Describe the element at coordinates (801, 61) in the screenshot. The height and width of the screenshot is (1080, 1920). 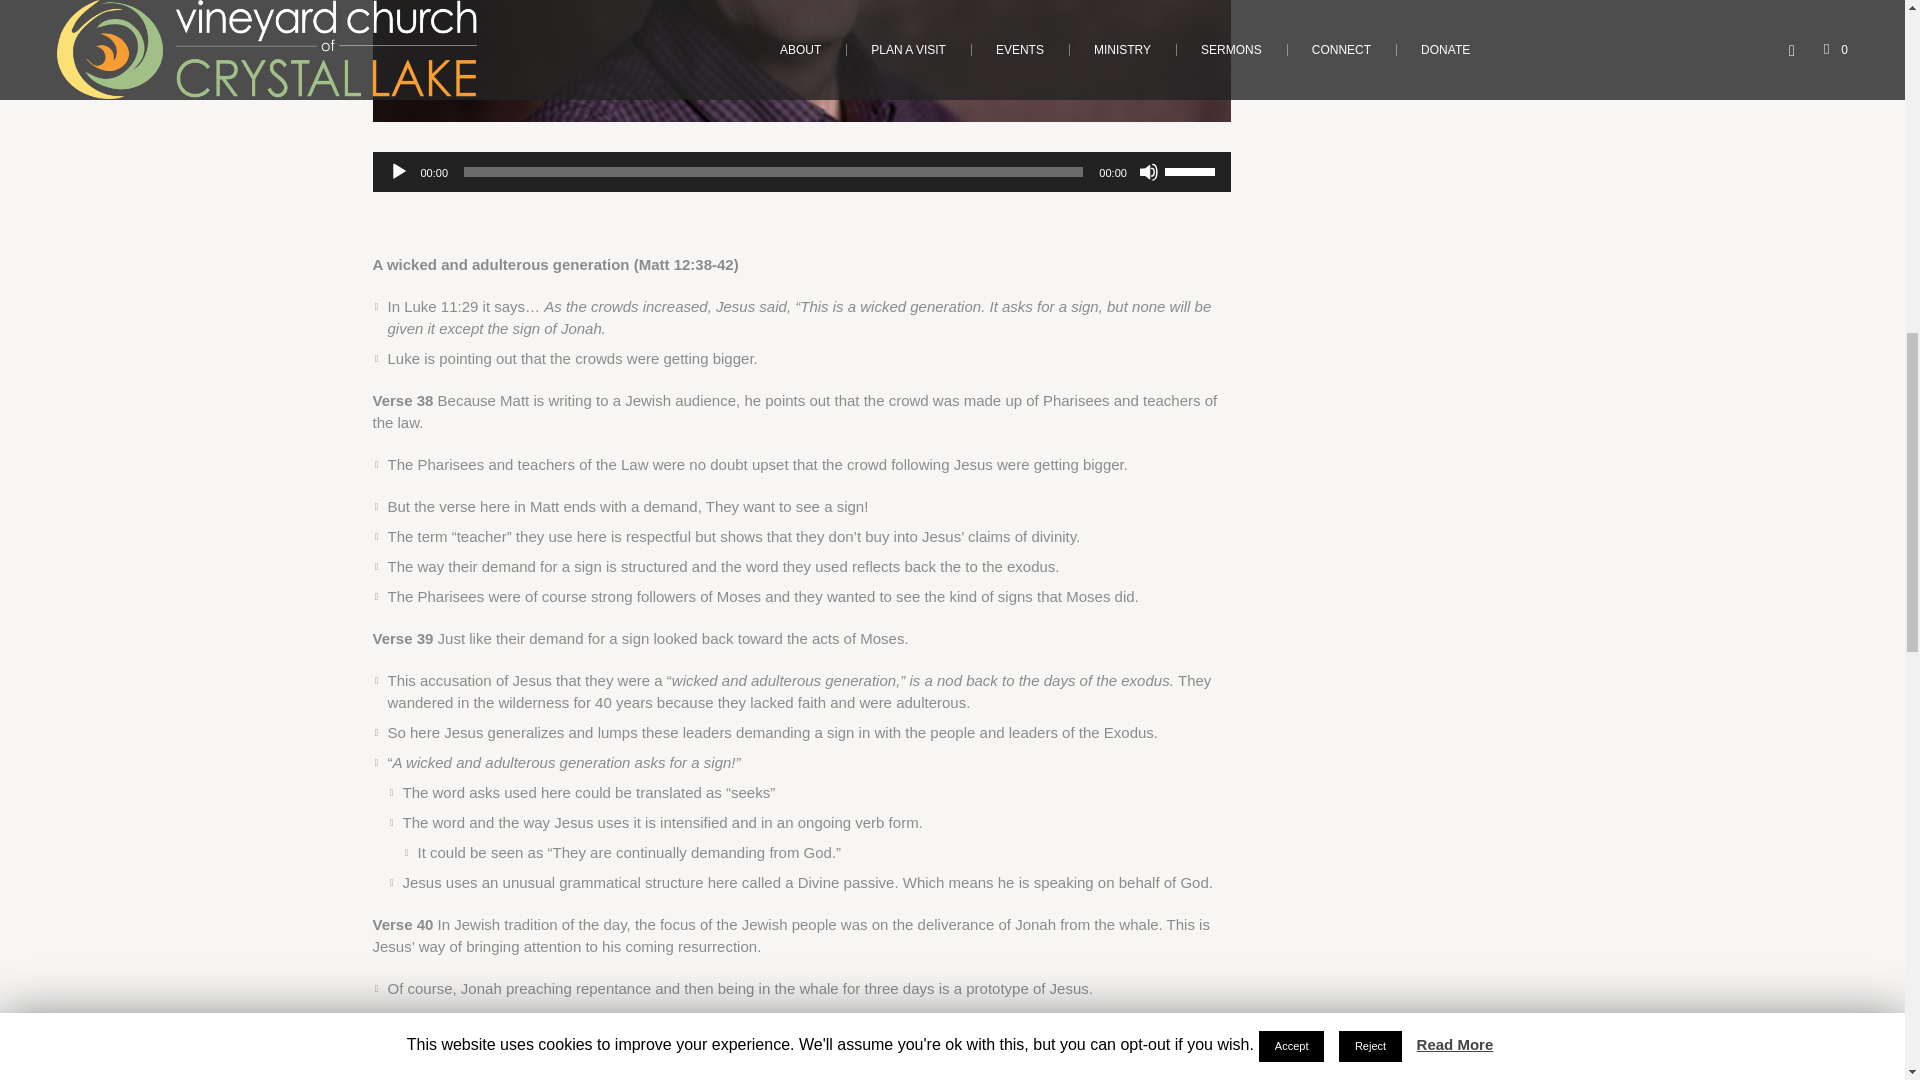
I see `A wicked and adulterous generation` at that location.